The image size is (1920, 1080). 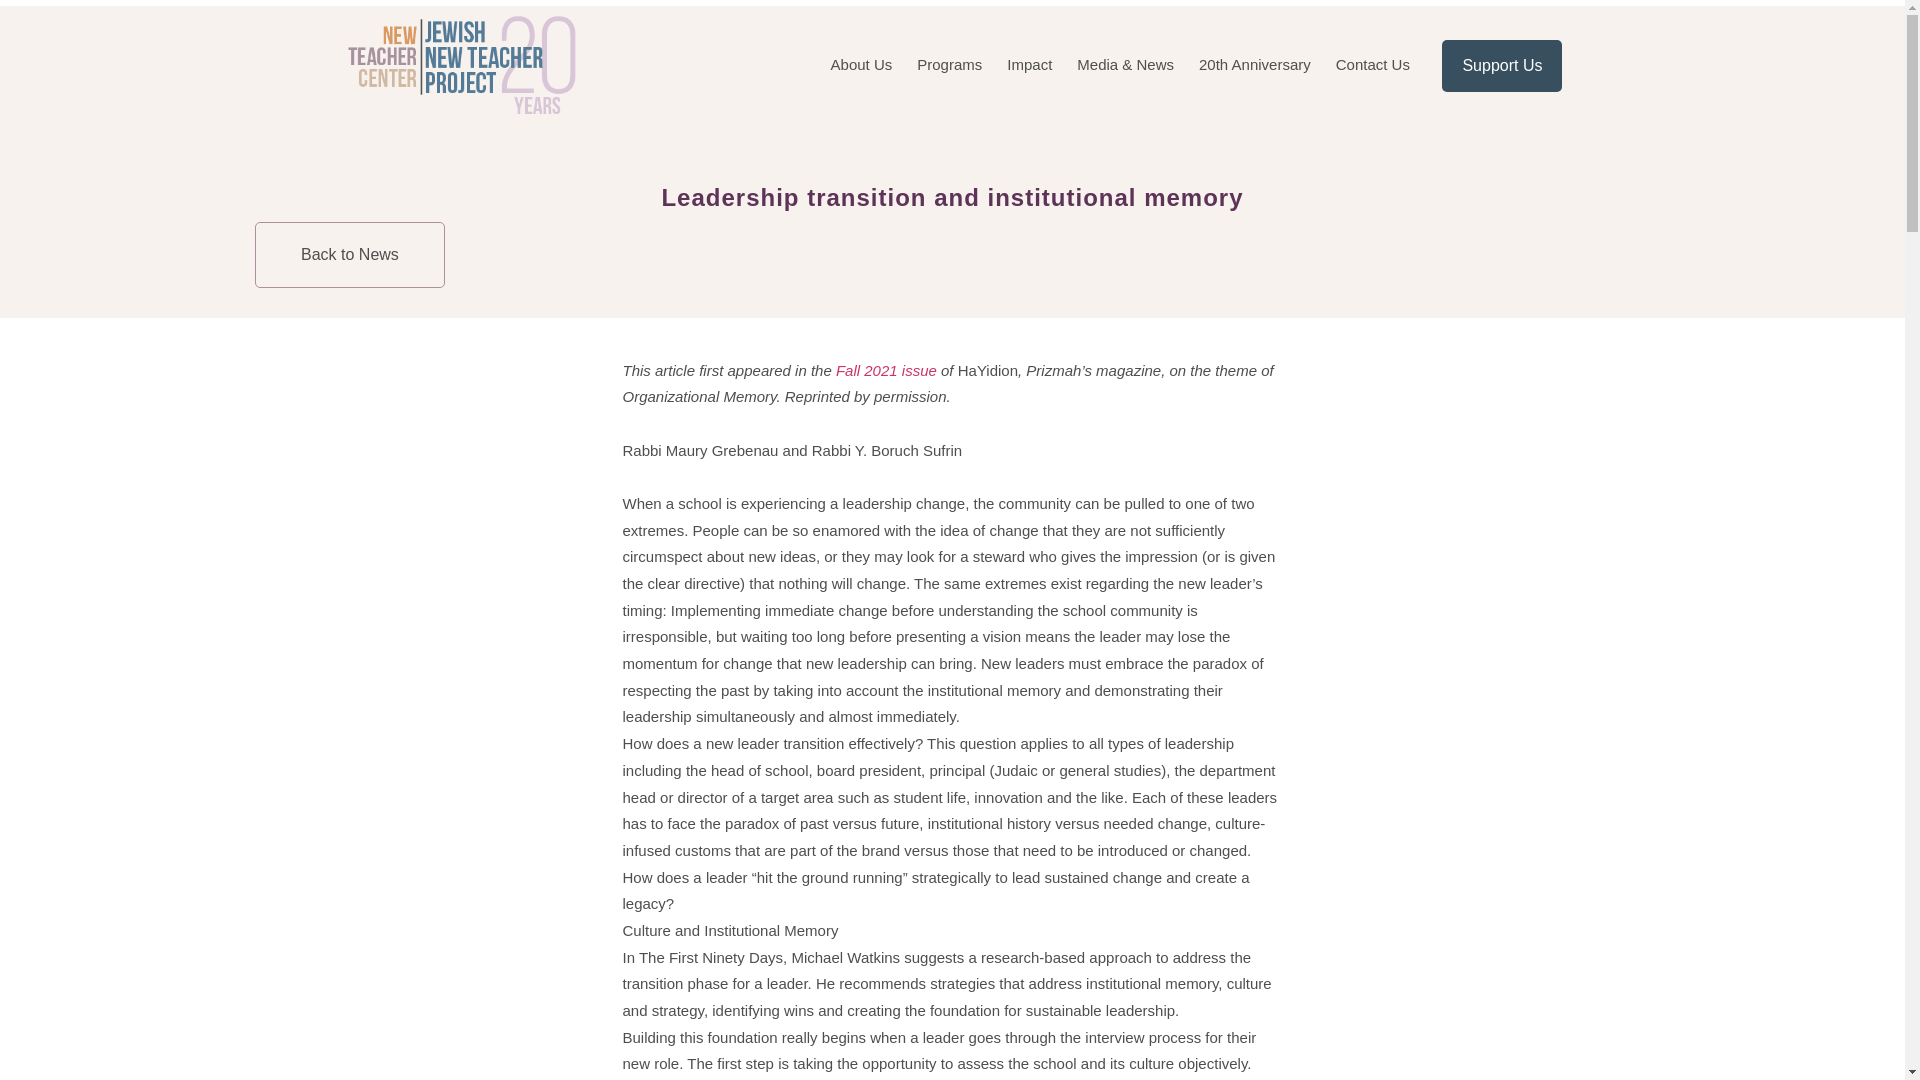 I want to click on 20th Anniversary, so click(x=1254, y=64).